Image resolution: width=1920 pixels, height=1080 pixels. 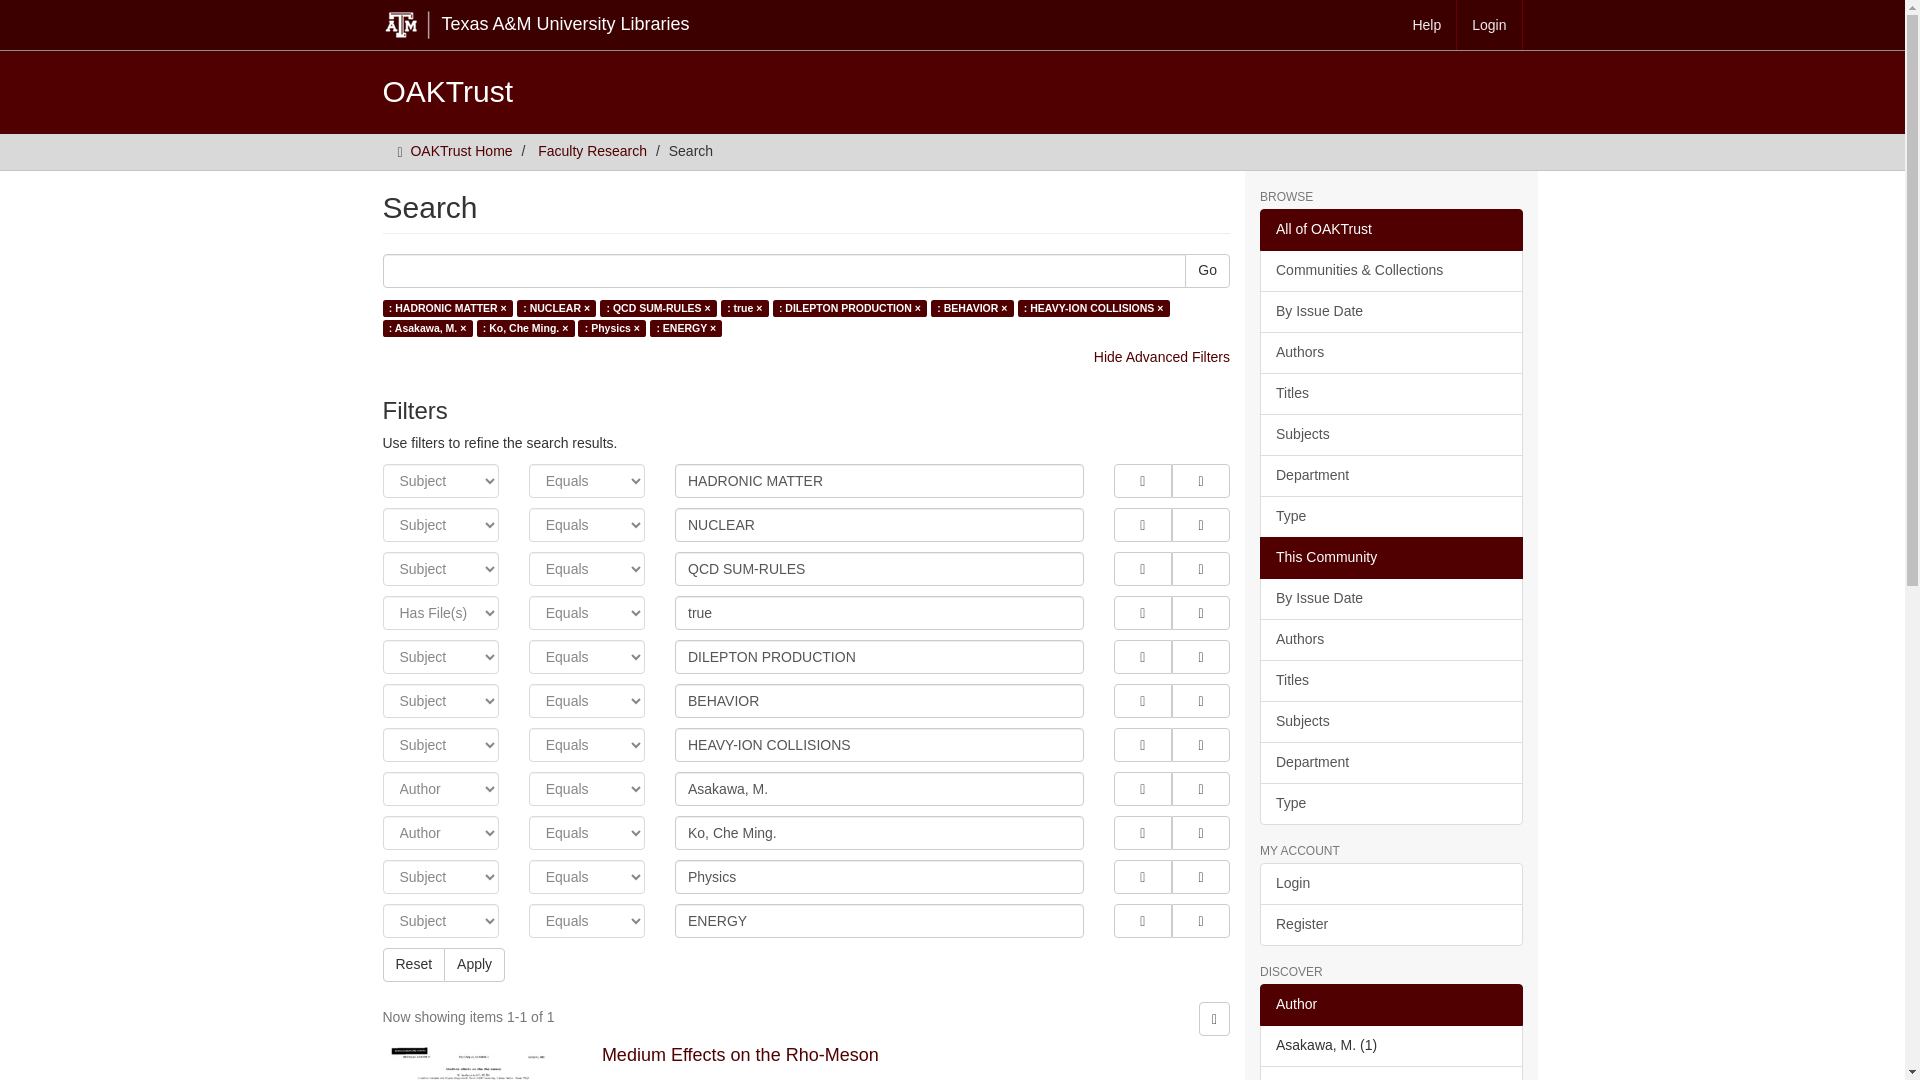 I want to click on Remove, so click(x=1200, y=832).